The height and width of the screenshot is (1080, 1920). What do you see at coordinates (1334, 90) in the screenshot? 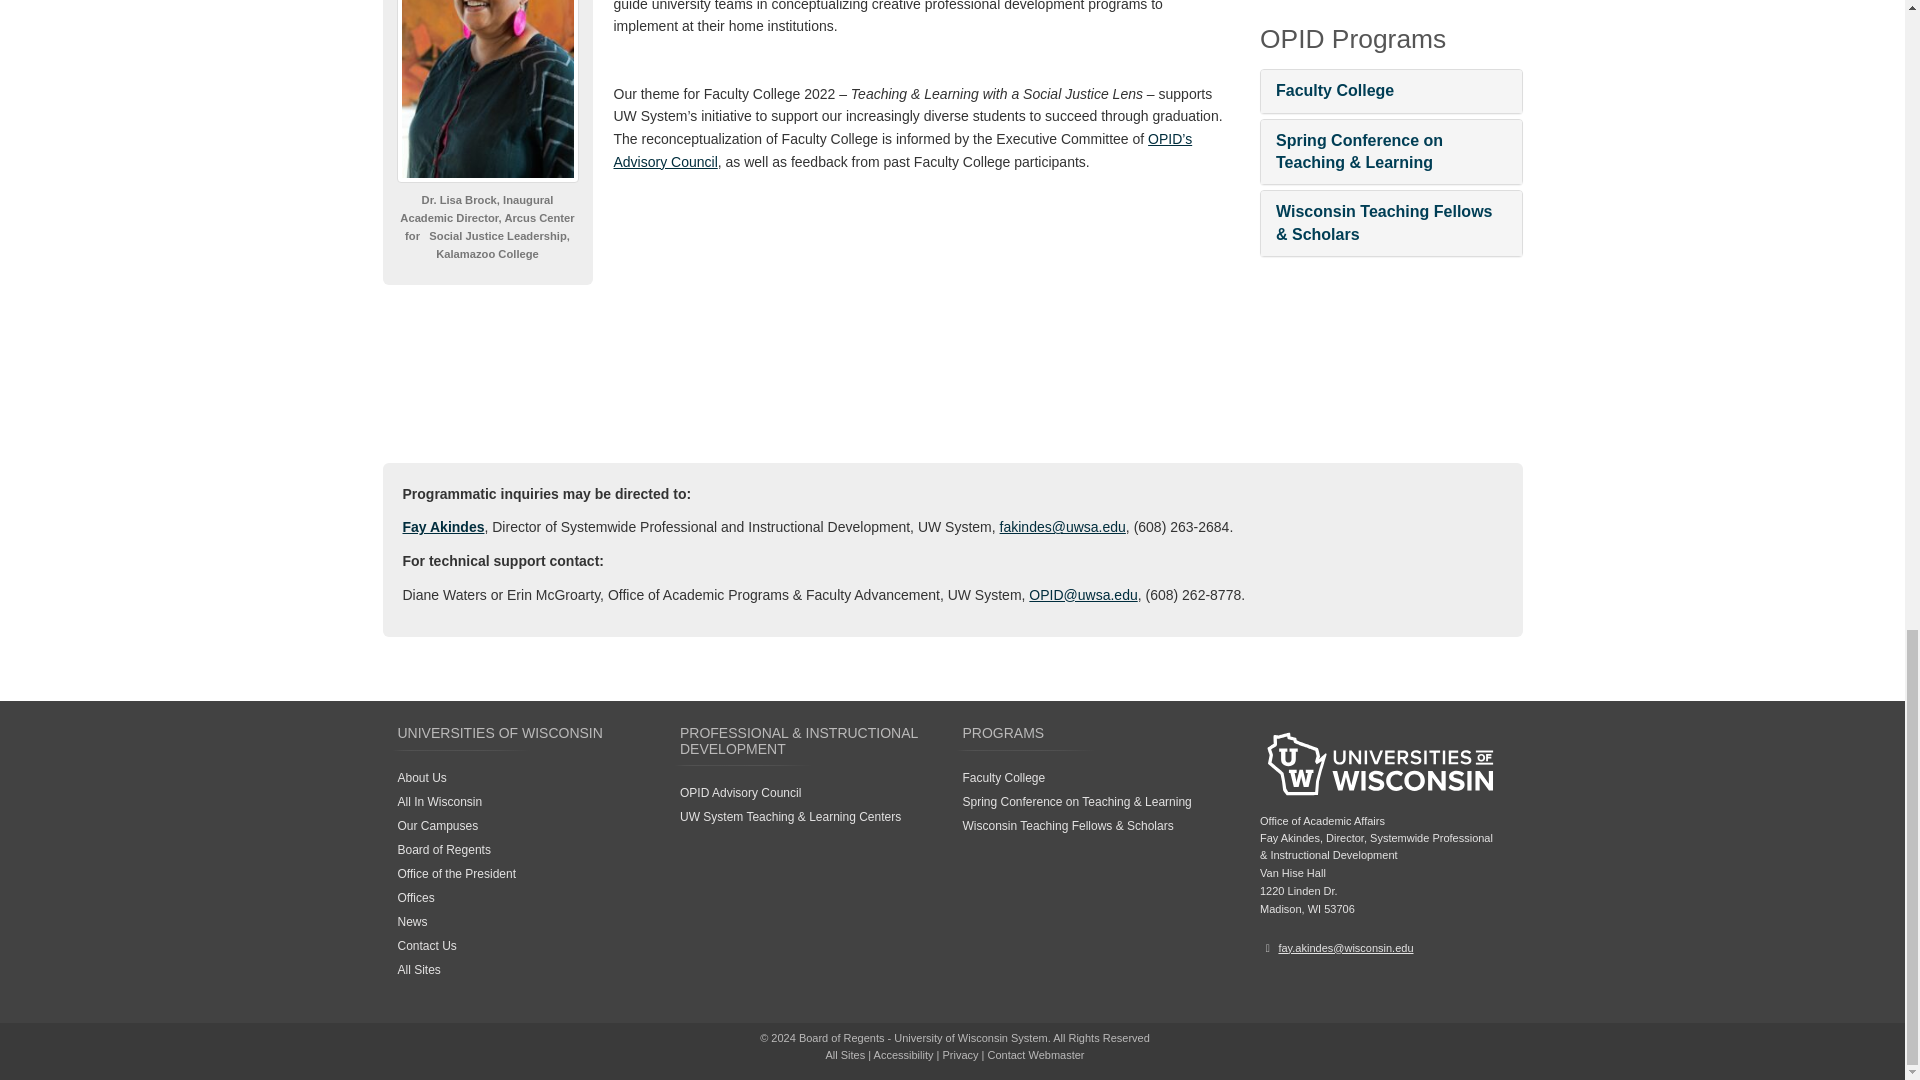
I see `Faculty College` at bounding box center [1334, 90].